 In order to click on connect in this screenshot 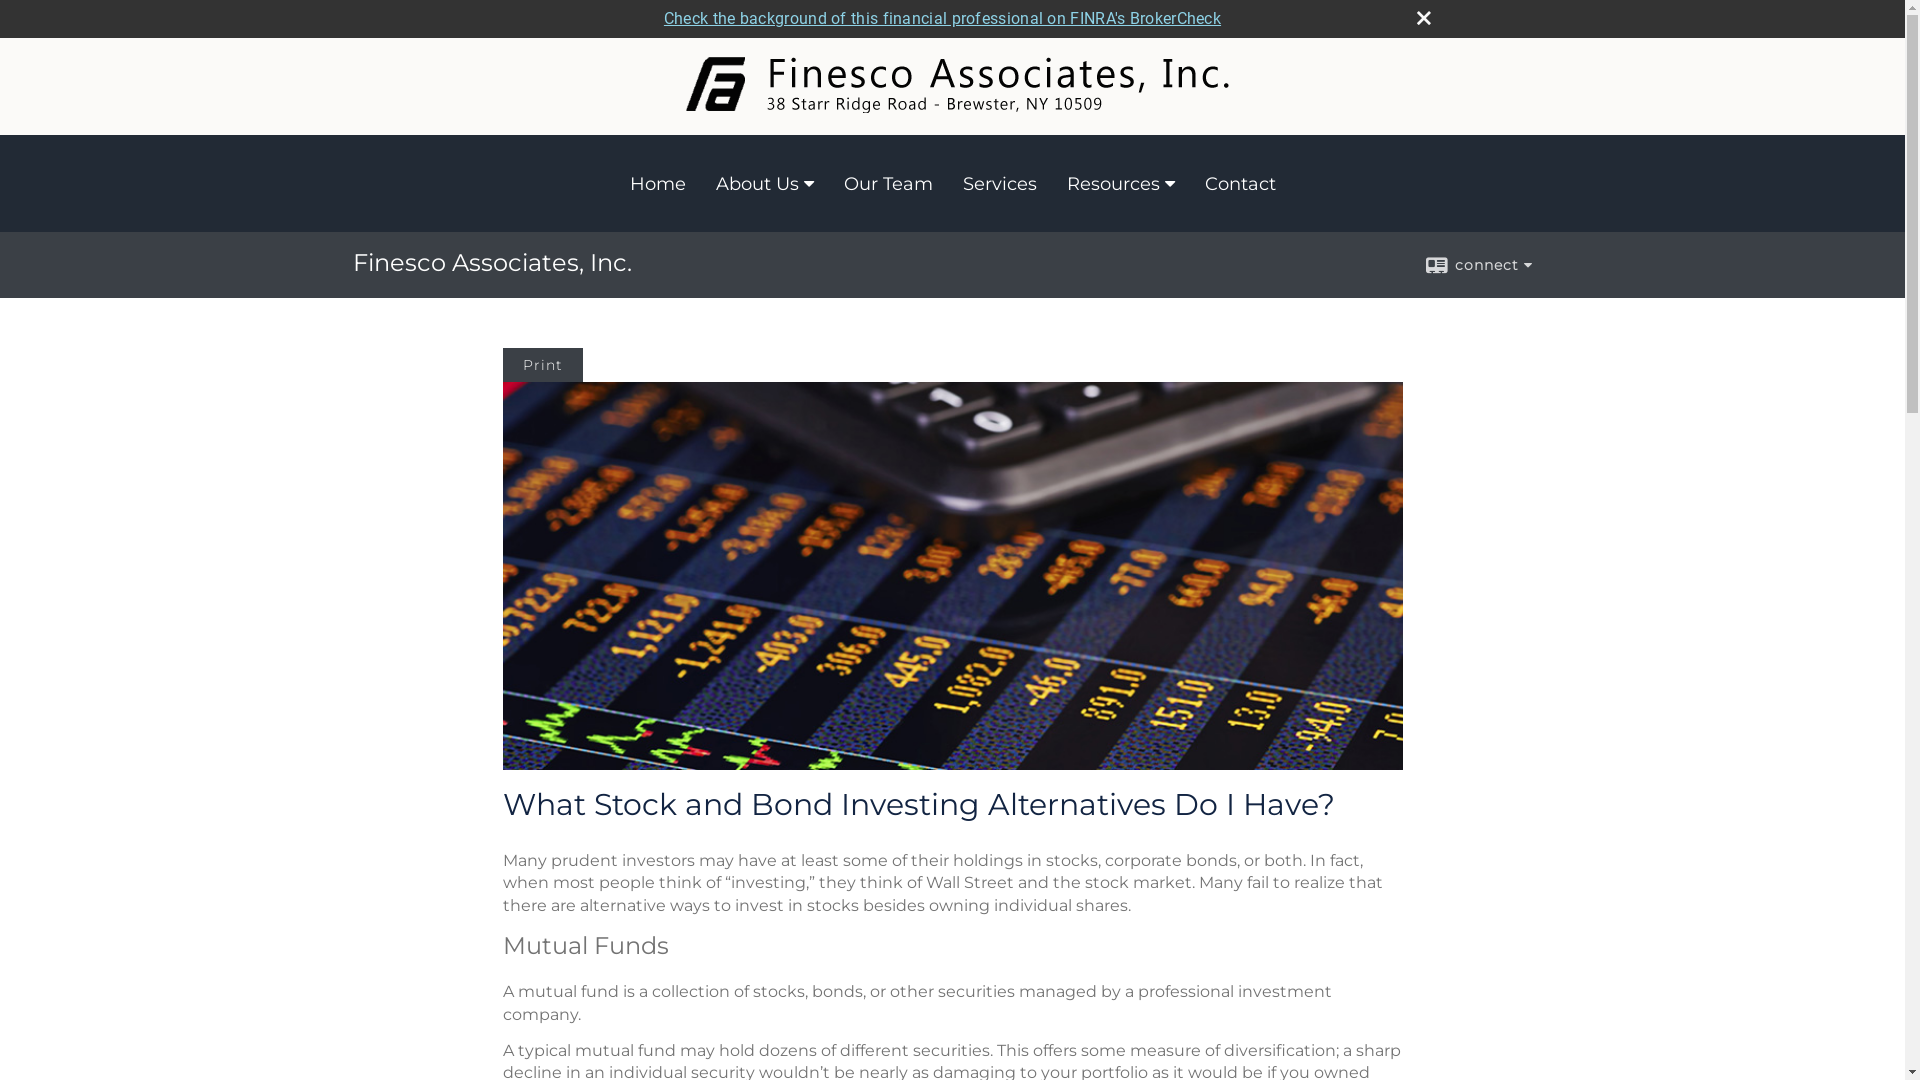, I will do `click(1478, 265)`.